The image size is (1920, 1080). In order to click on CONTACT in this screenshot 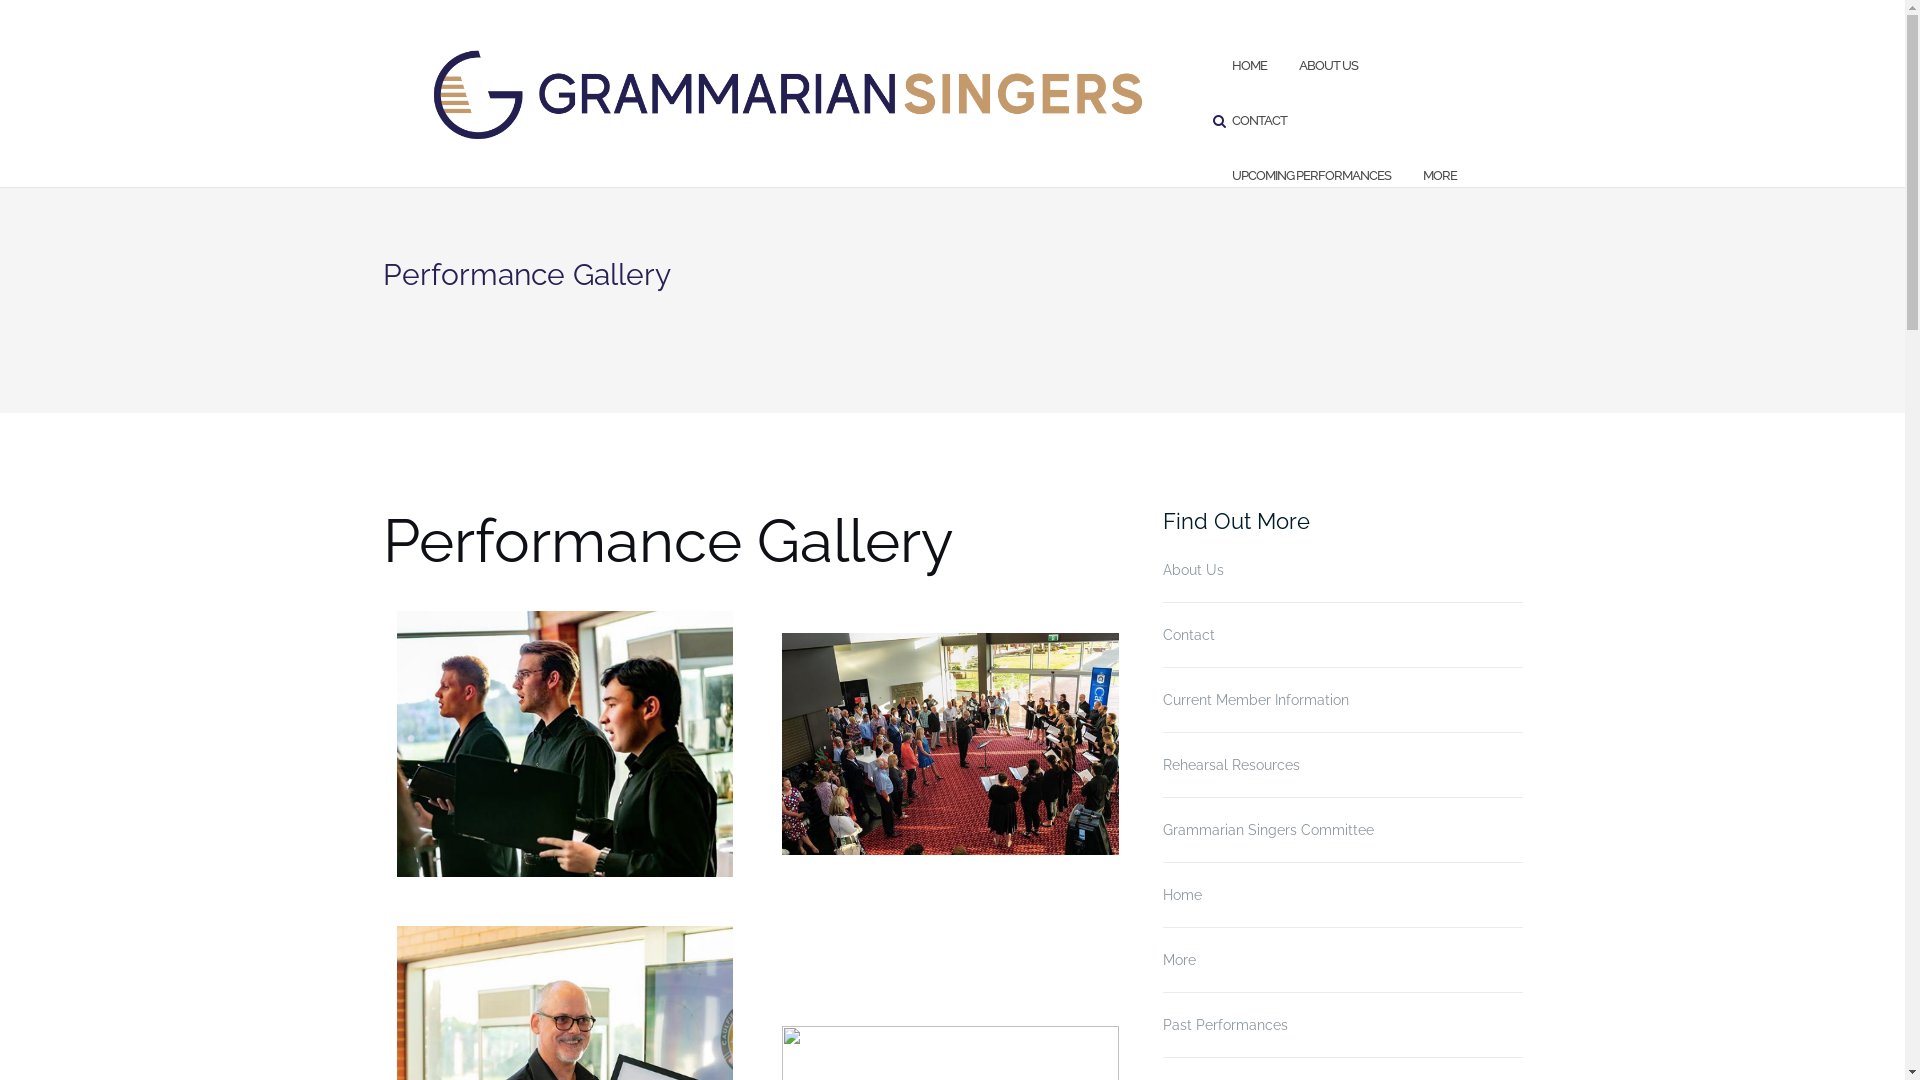, I will do `click(1260, 122)`.